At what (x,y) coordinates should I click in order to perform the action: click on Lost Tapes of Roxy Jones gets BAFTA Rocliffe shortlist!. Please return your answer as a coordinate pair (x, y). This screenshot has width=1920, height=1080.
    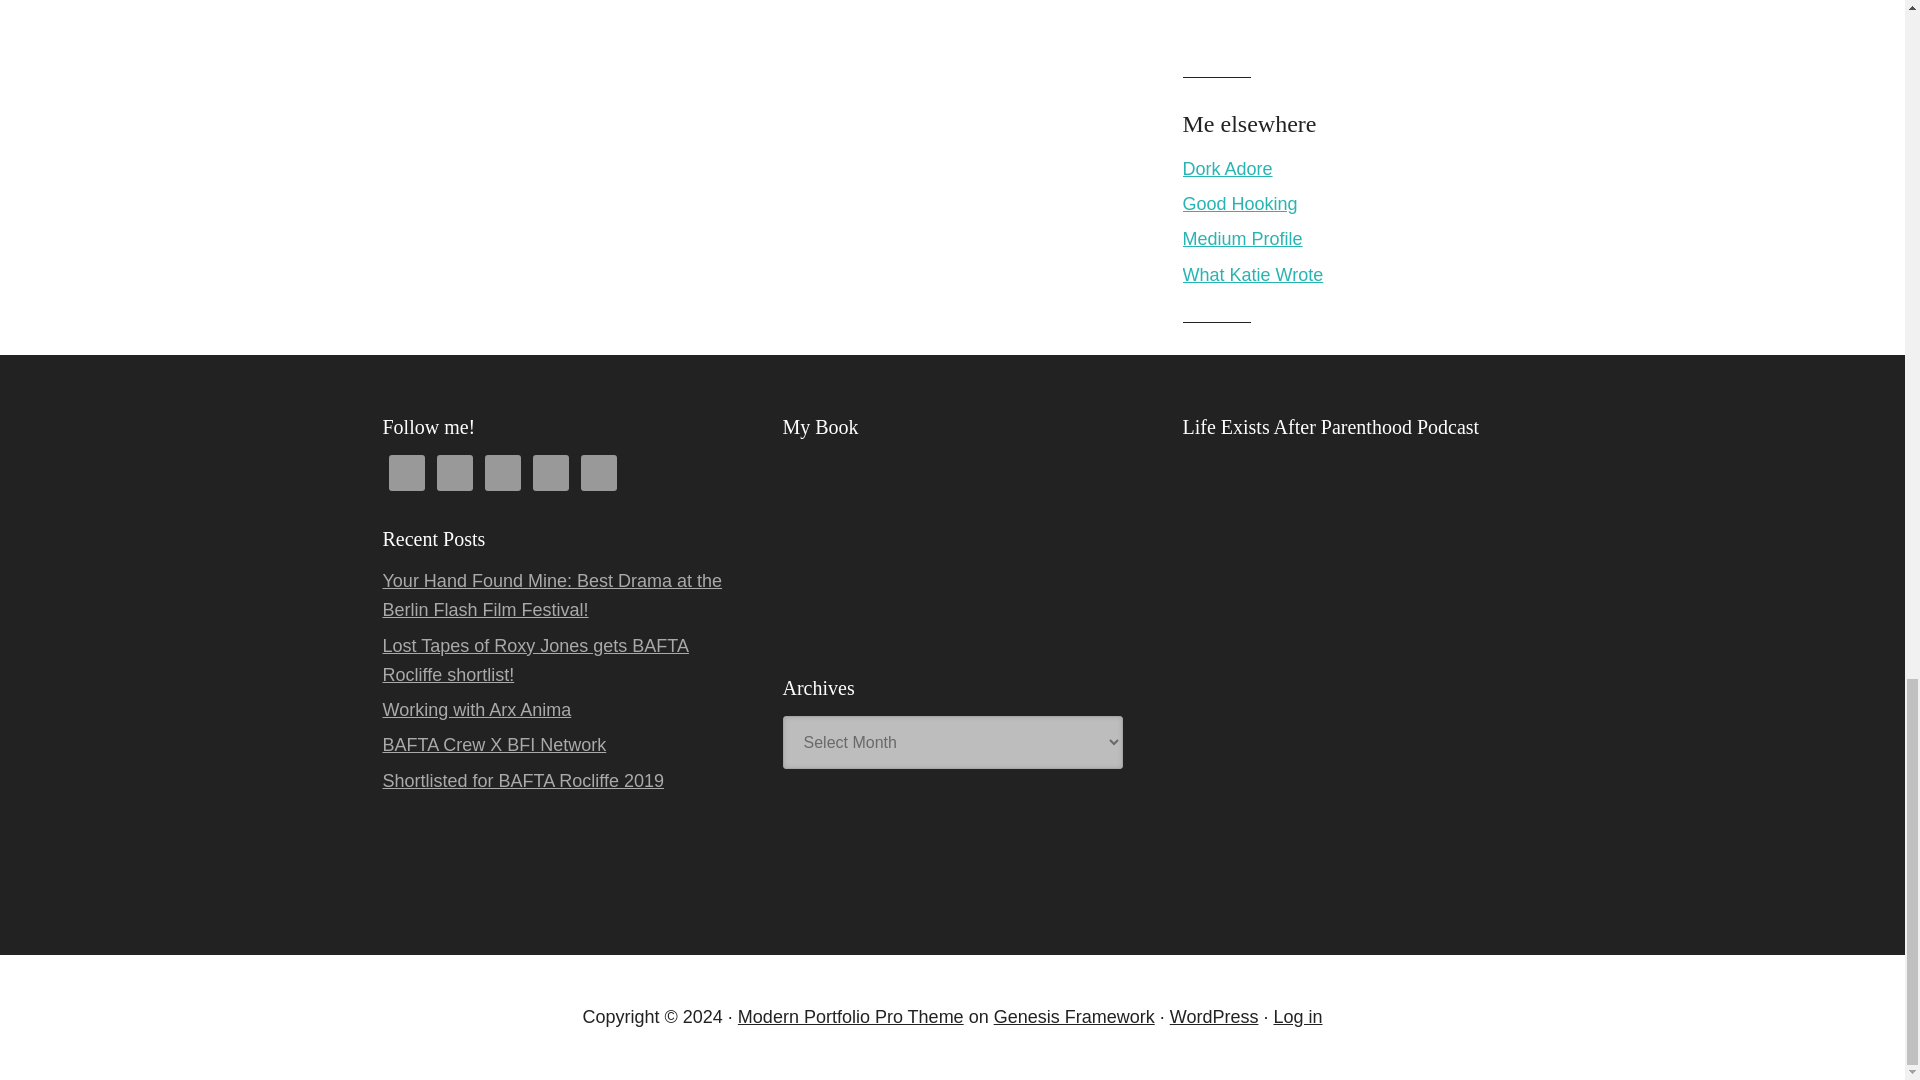
    Looking at the image, I should click on (534, 660).